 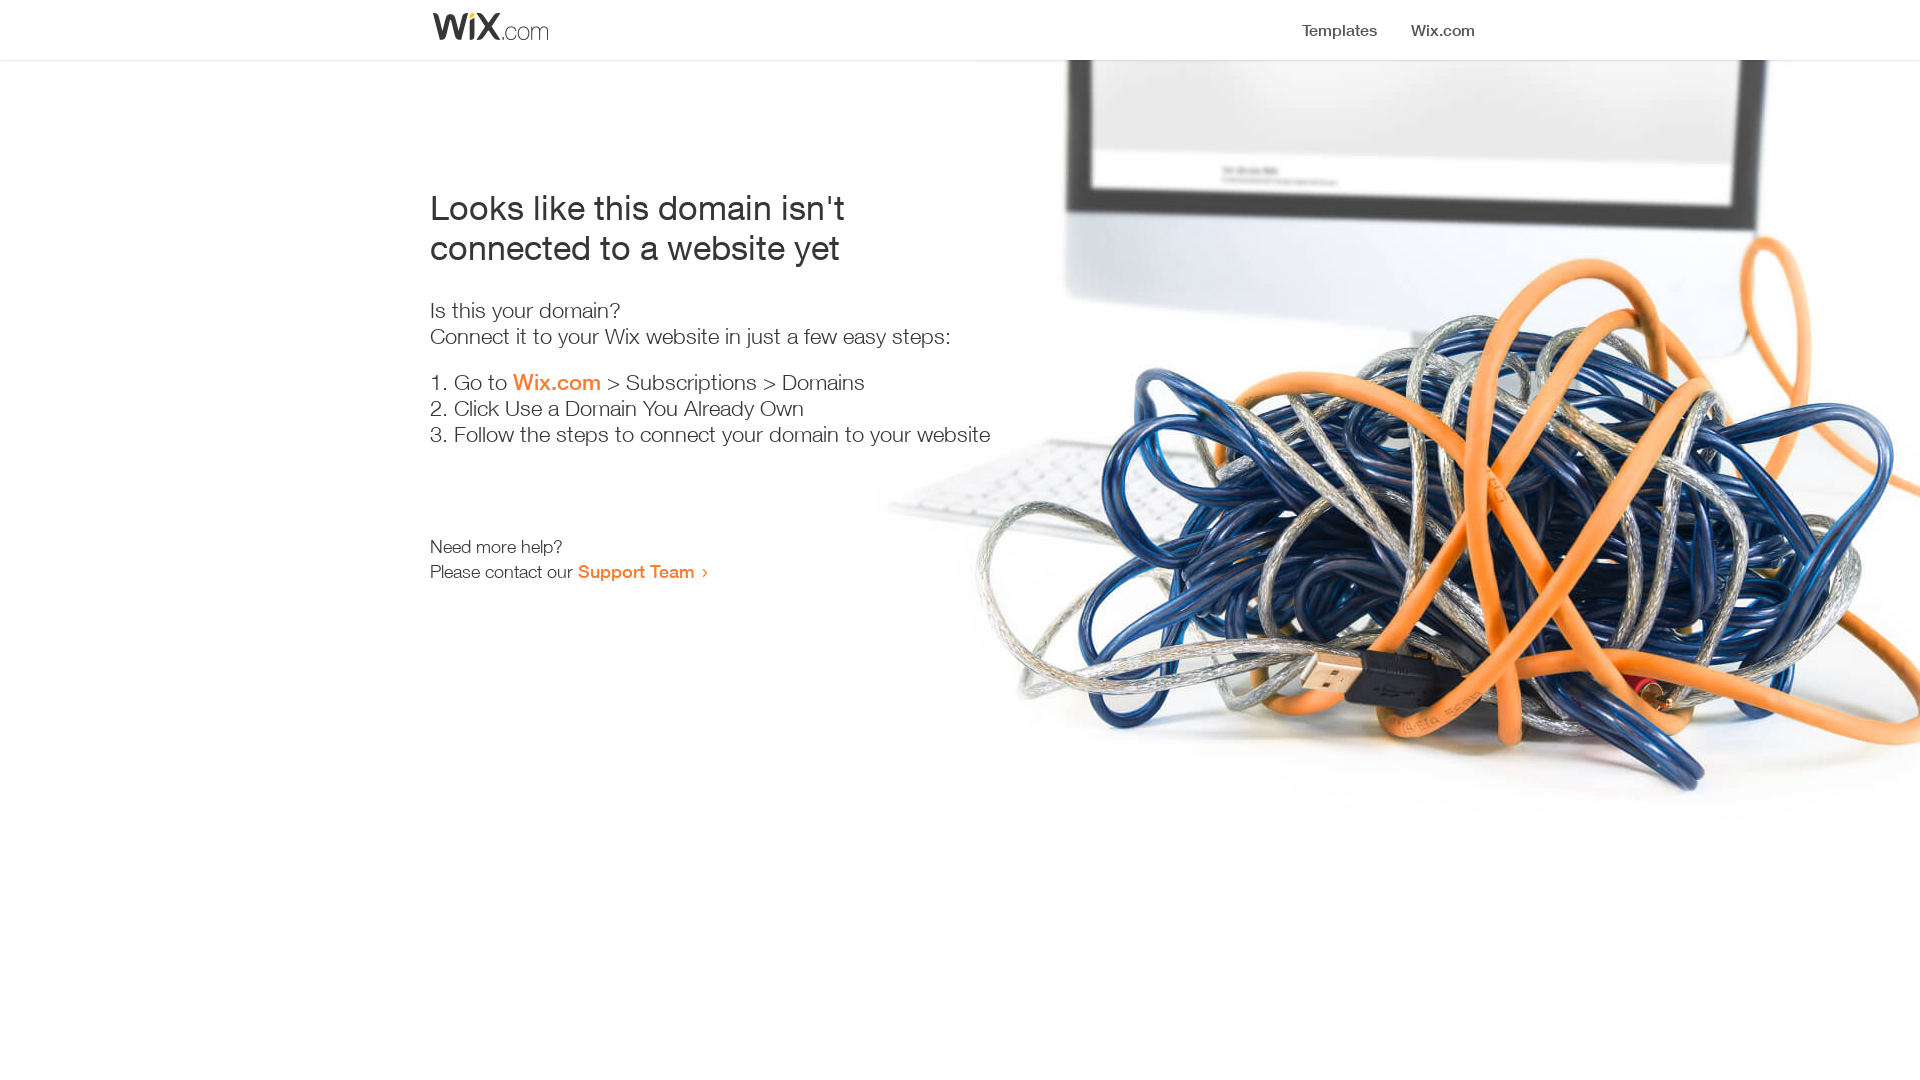 I want to click on Wix.com, so click(x=557, y=382).